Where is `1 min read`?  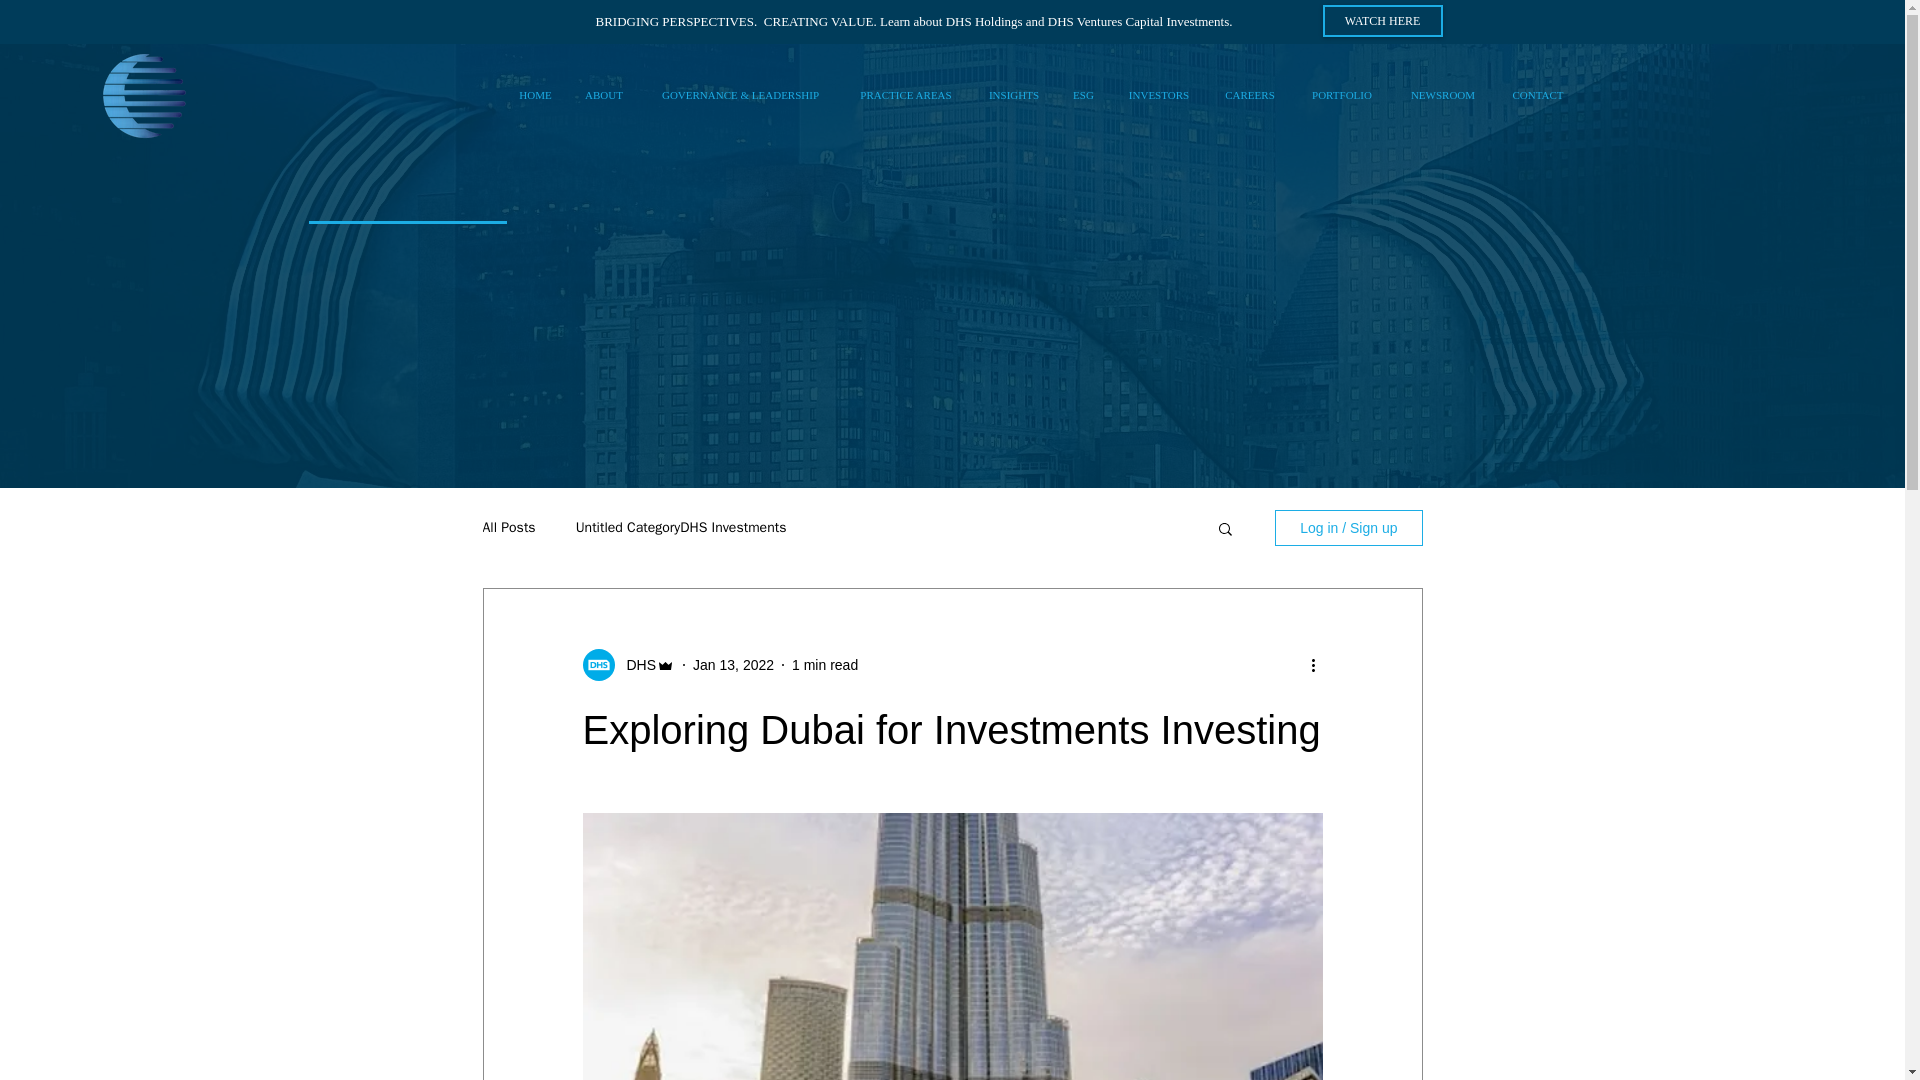
1 min read is located at coordinates (824, 664).